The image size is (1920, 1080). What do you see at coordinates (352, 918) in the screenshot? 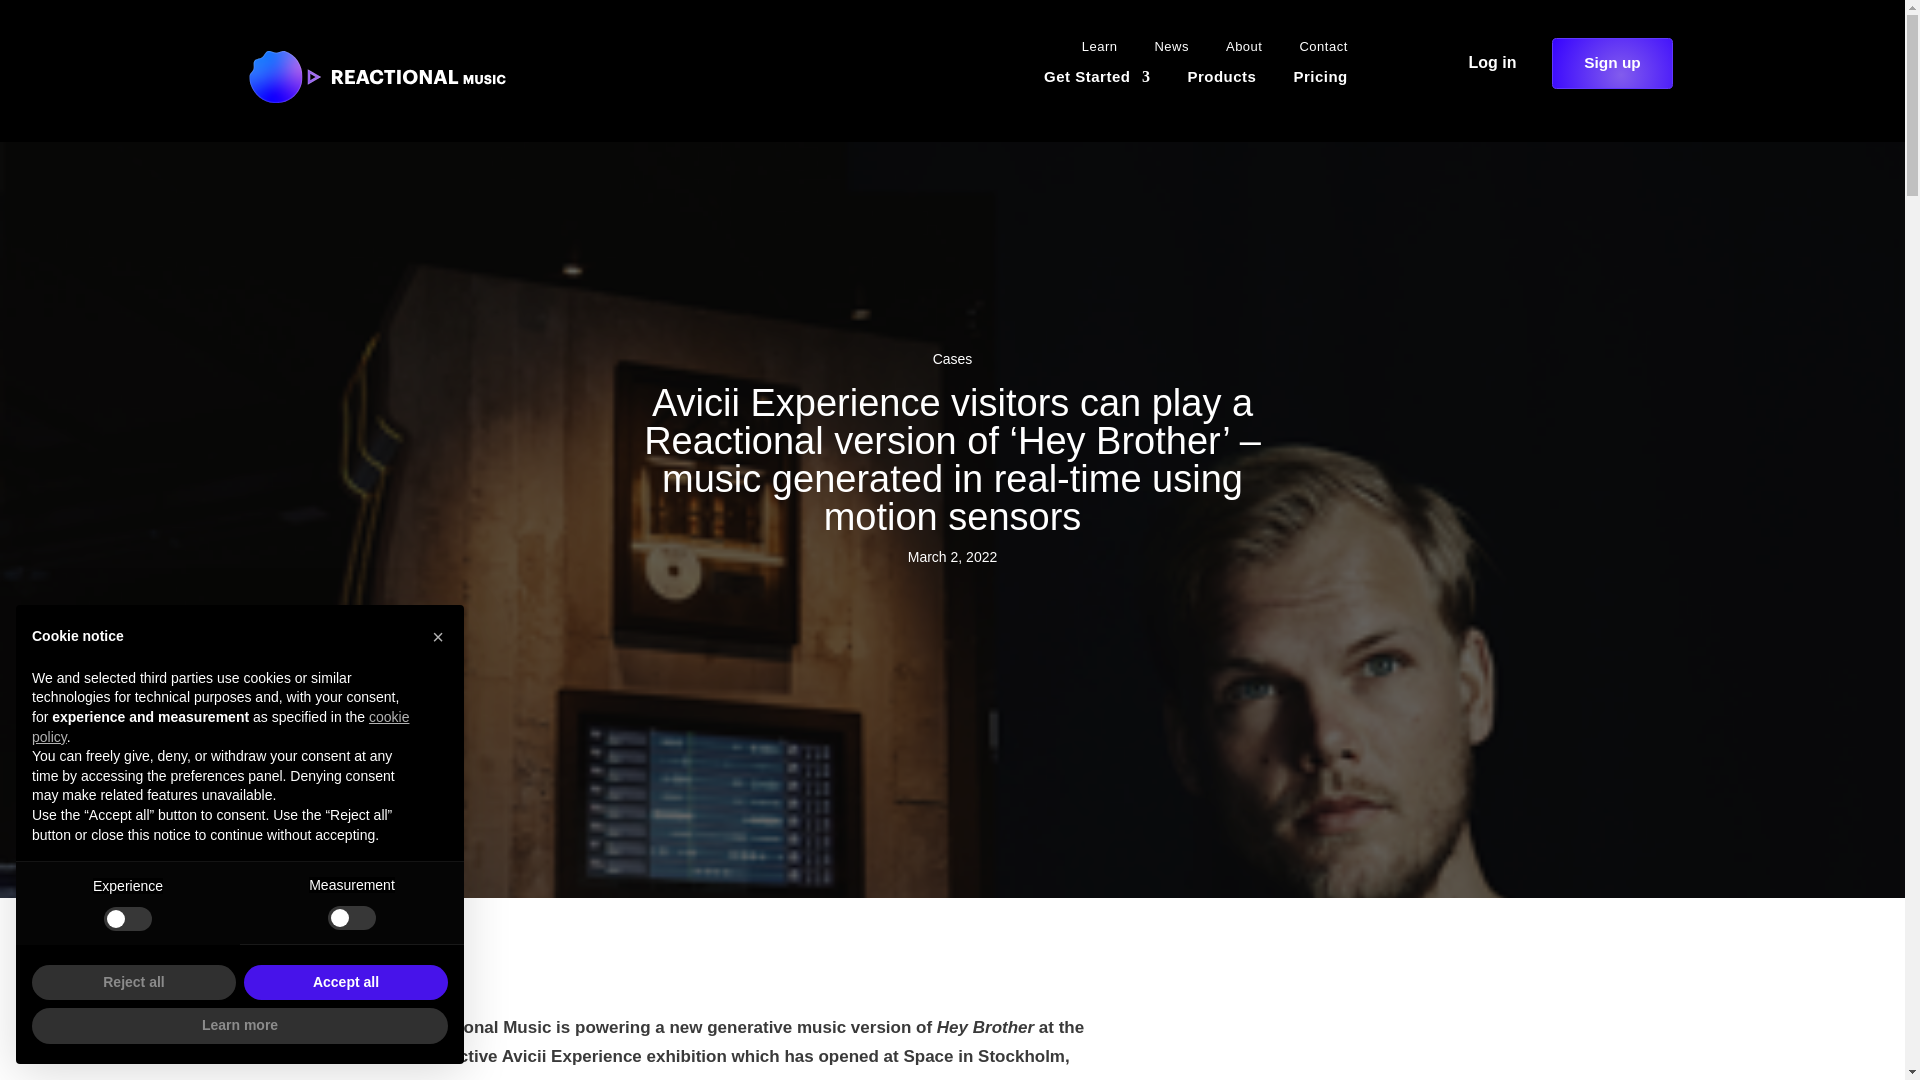
I see `false` at bounding box center [352, 918].